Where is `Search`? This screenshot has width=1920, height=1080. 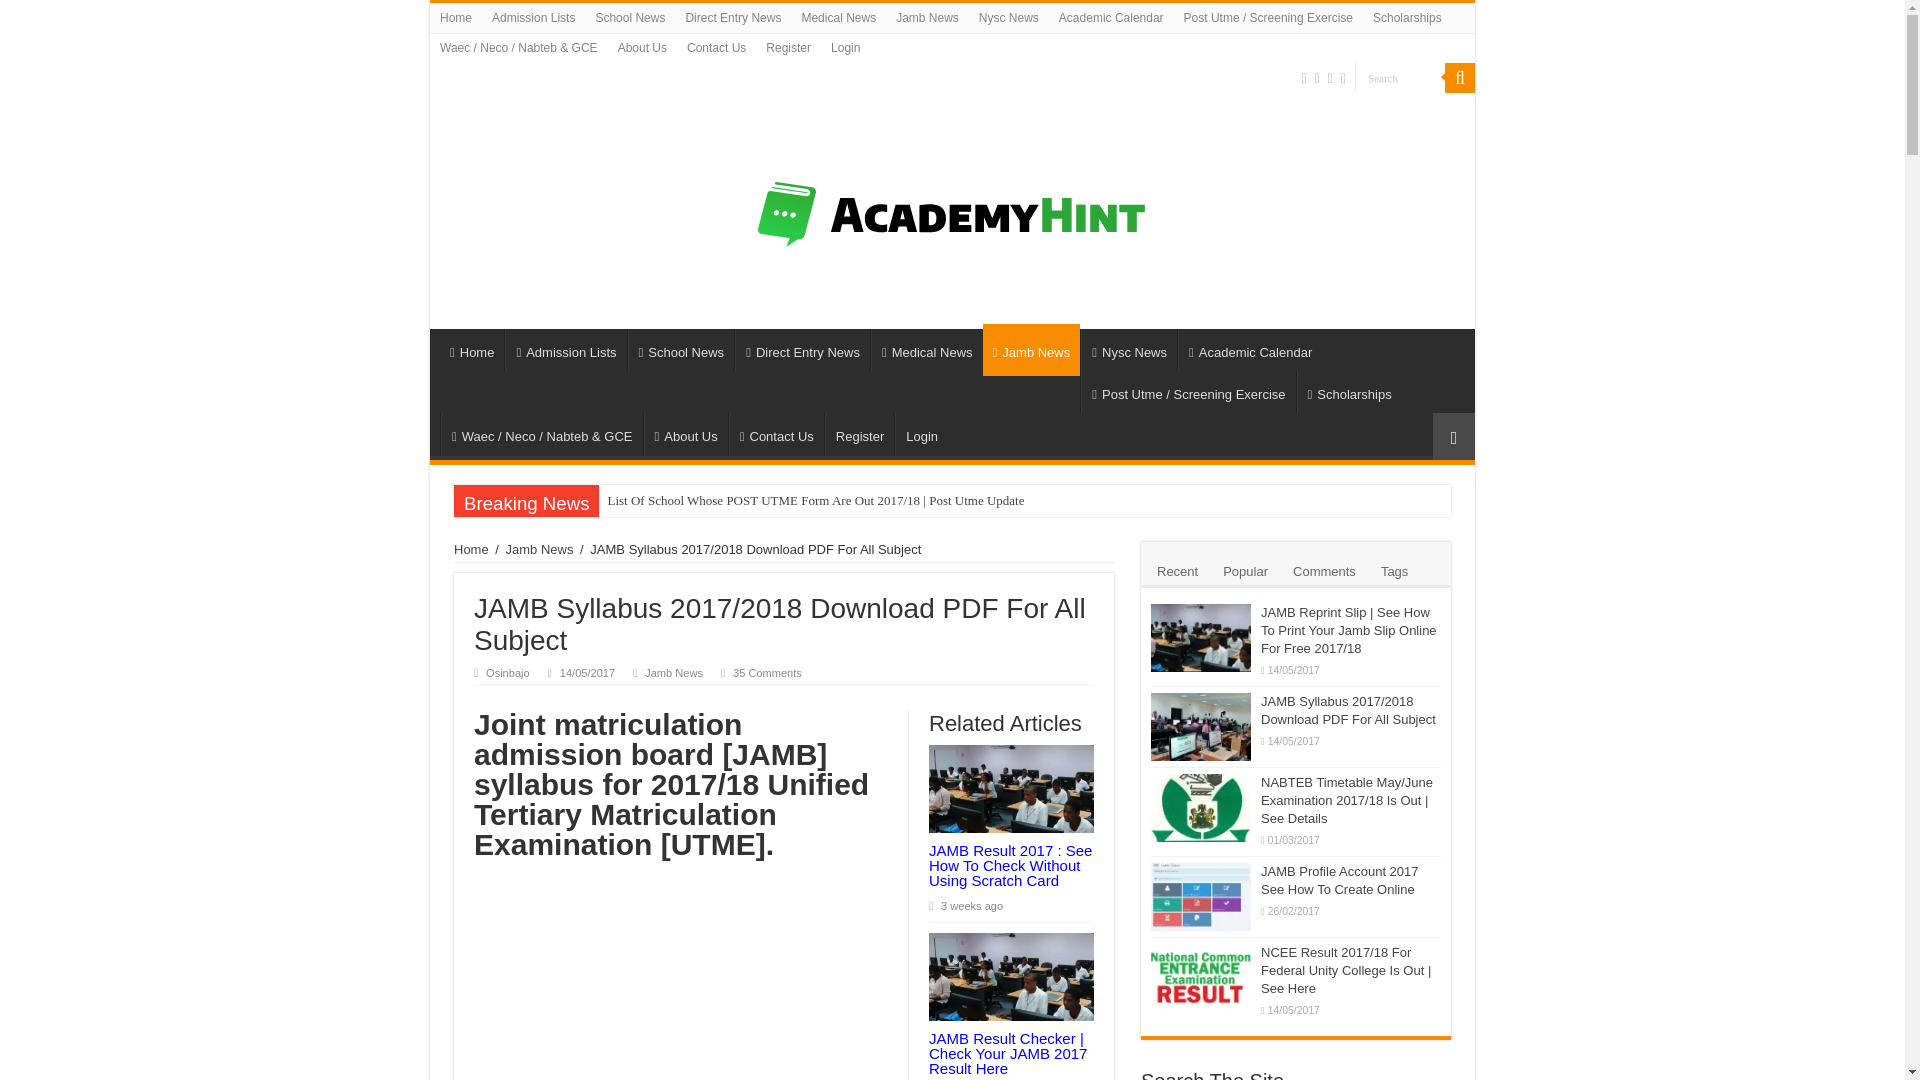 Search is located at coordinates (1400, 76).